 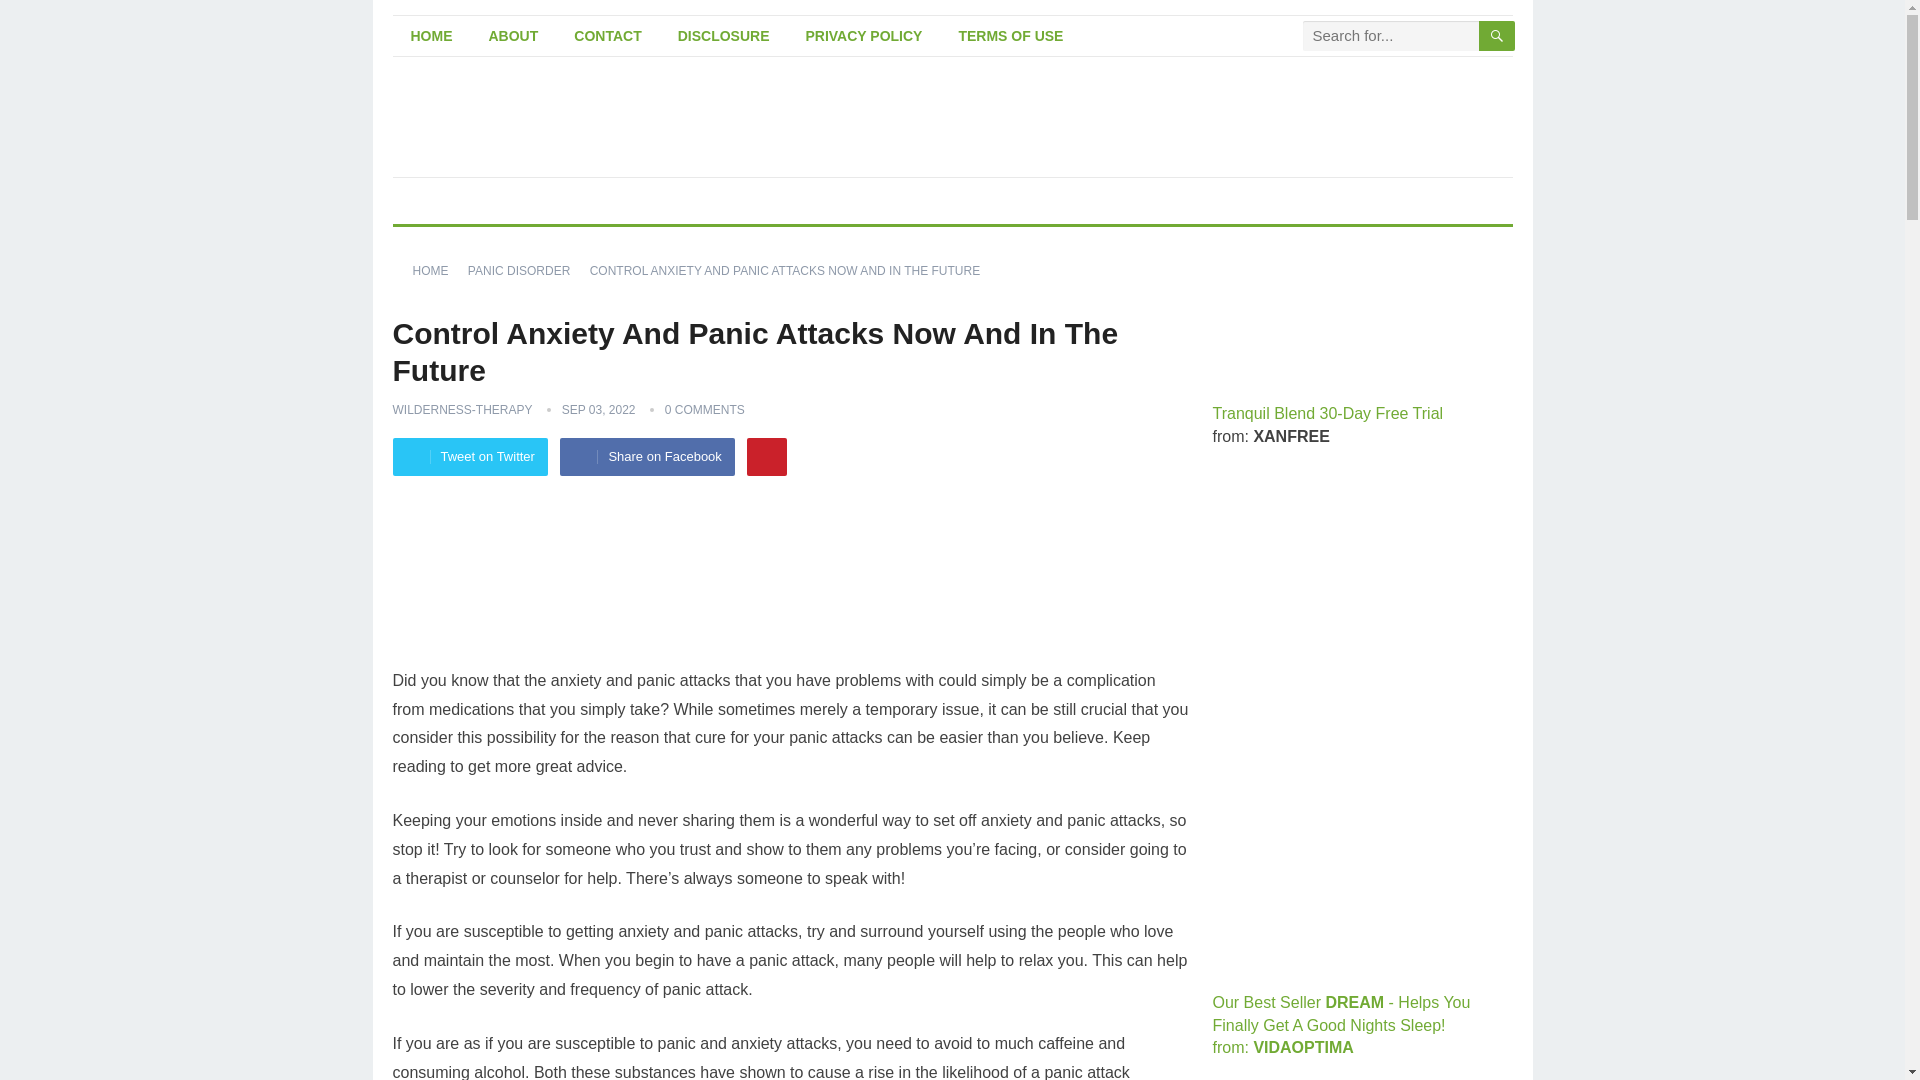 I want to click on CONTACT, so click(x=607, y=36).